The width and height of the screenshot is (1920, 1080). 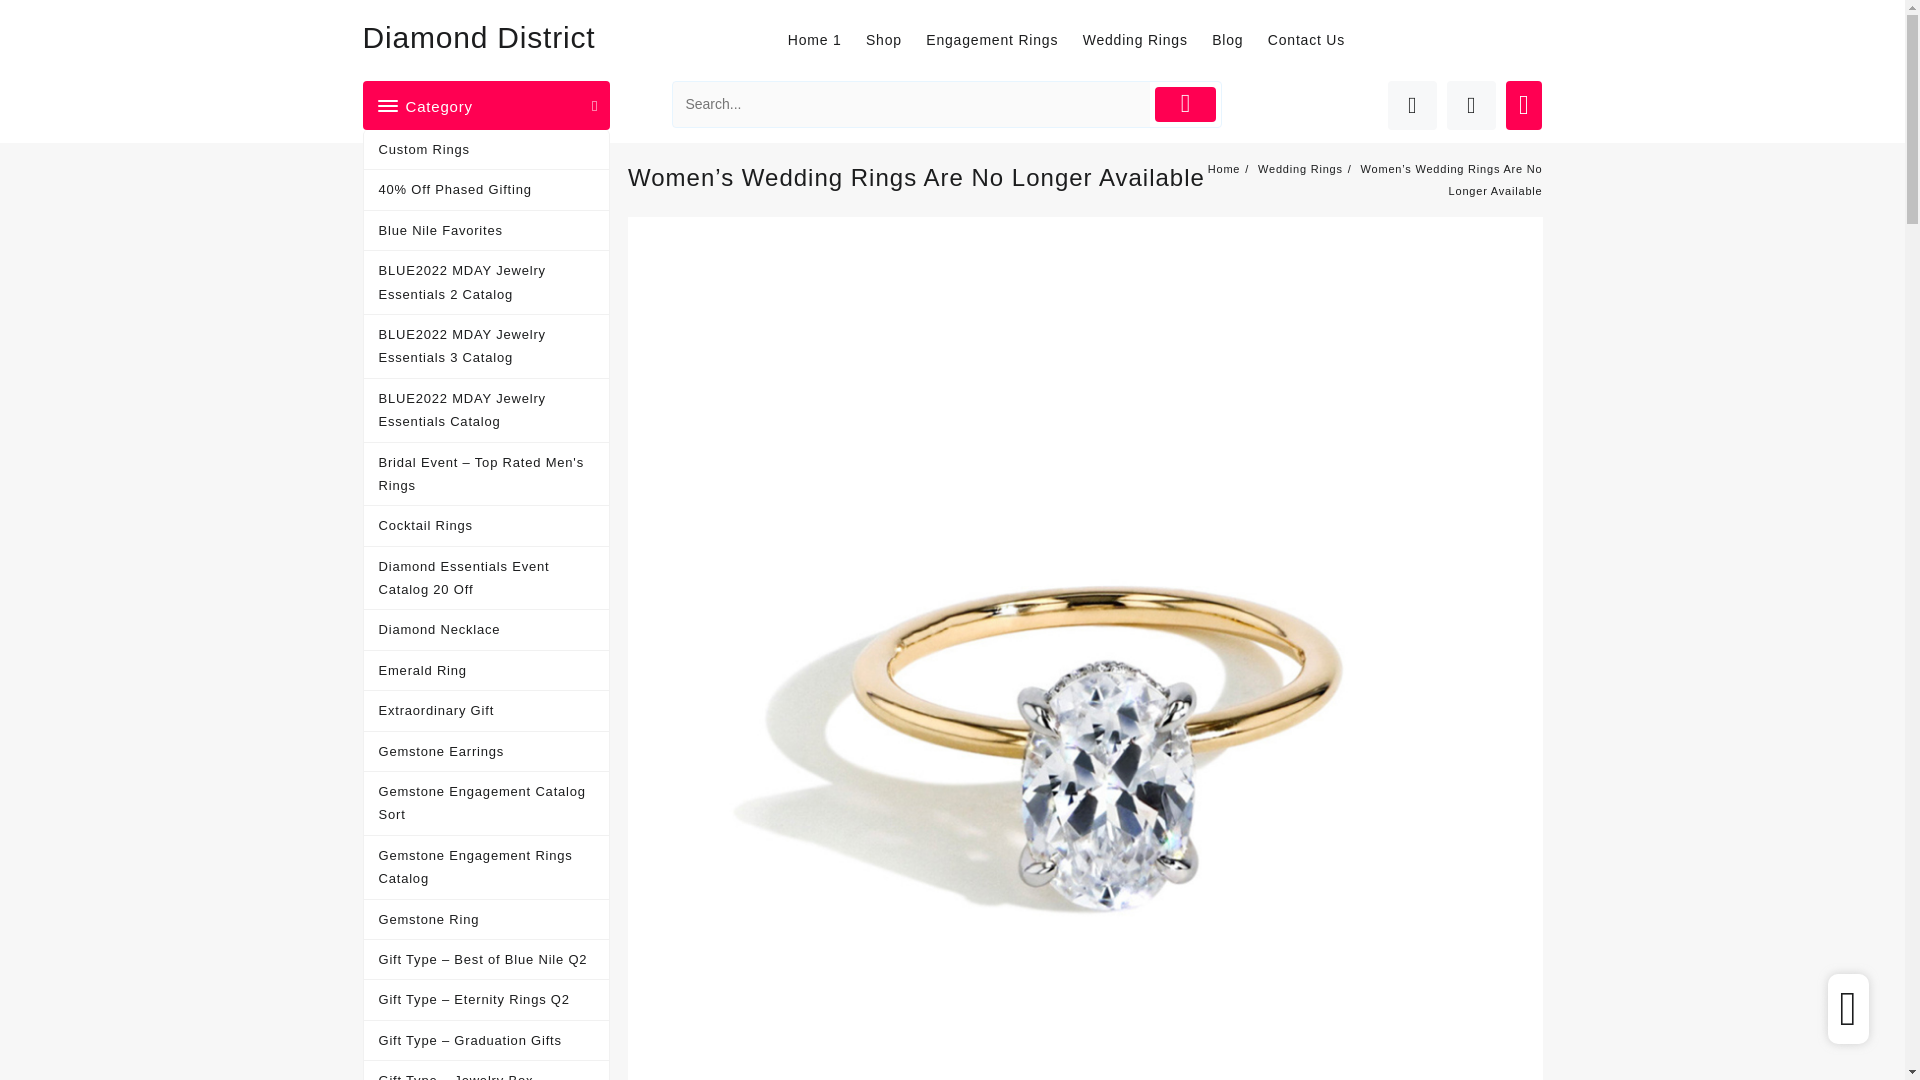 I want to click on Custom Rings, so click(x=487, y=149).